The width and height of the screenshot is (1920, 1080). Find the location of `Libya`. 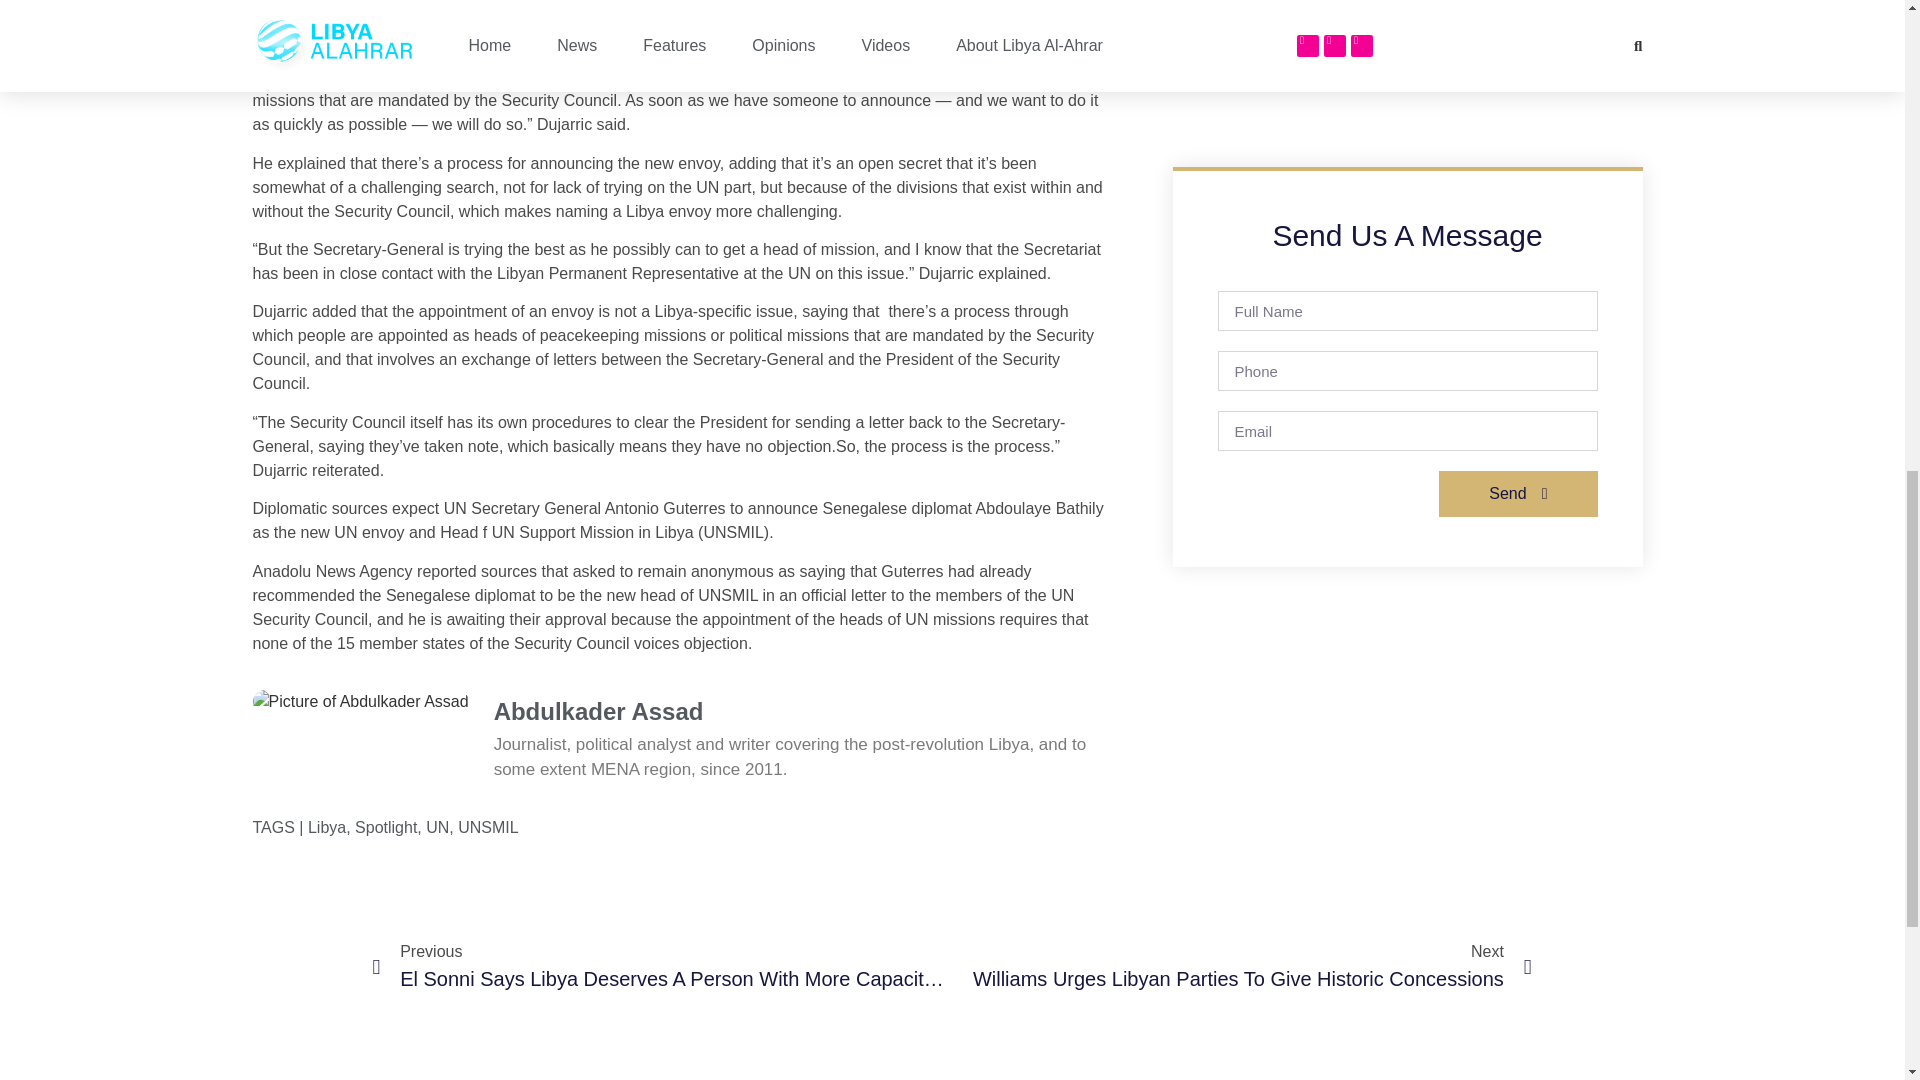

Libya is located at coordinates (326, 826).